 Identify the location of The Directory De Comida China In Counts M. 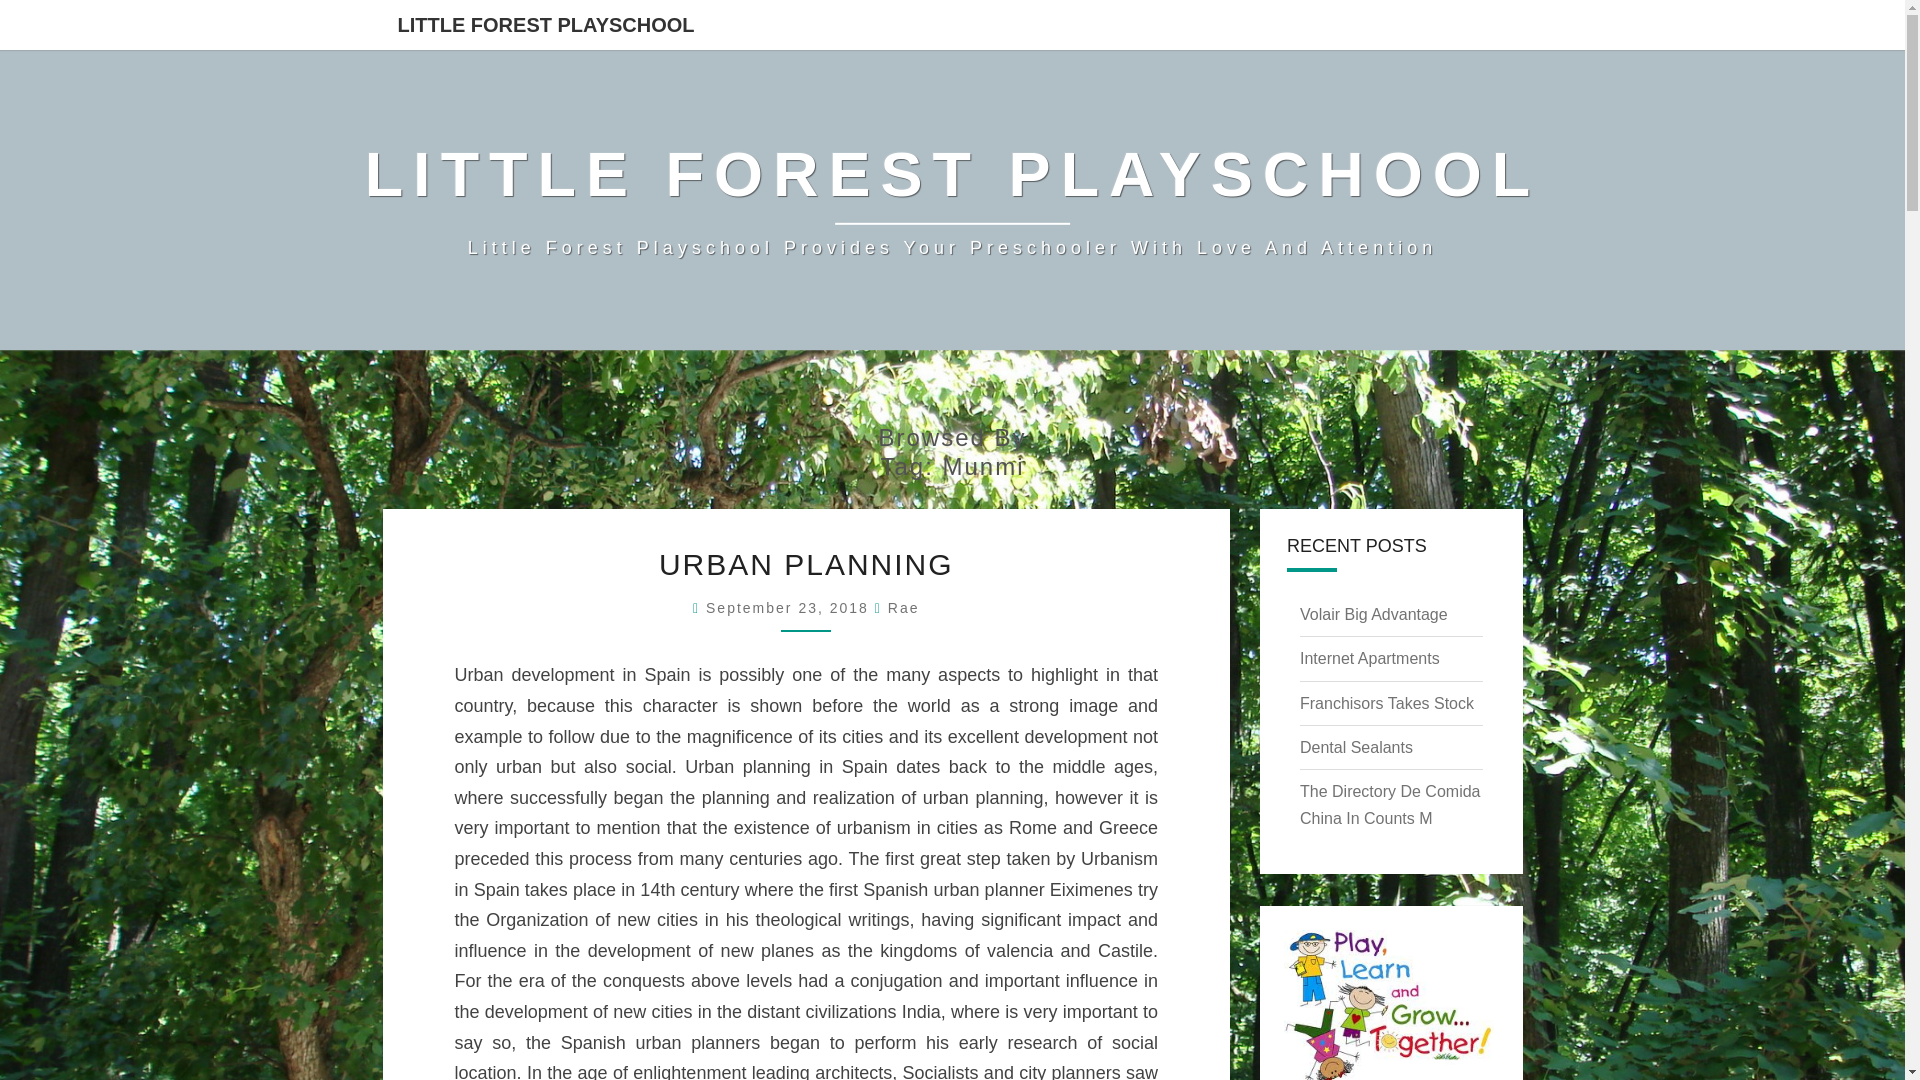
(1390, 805).